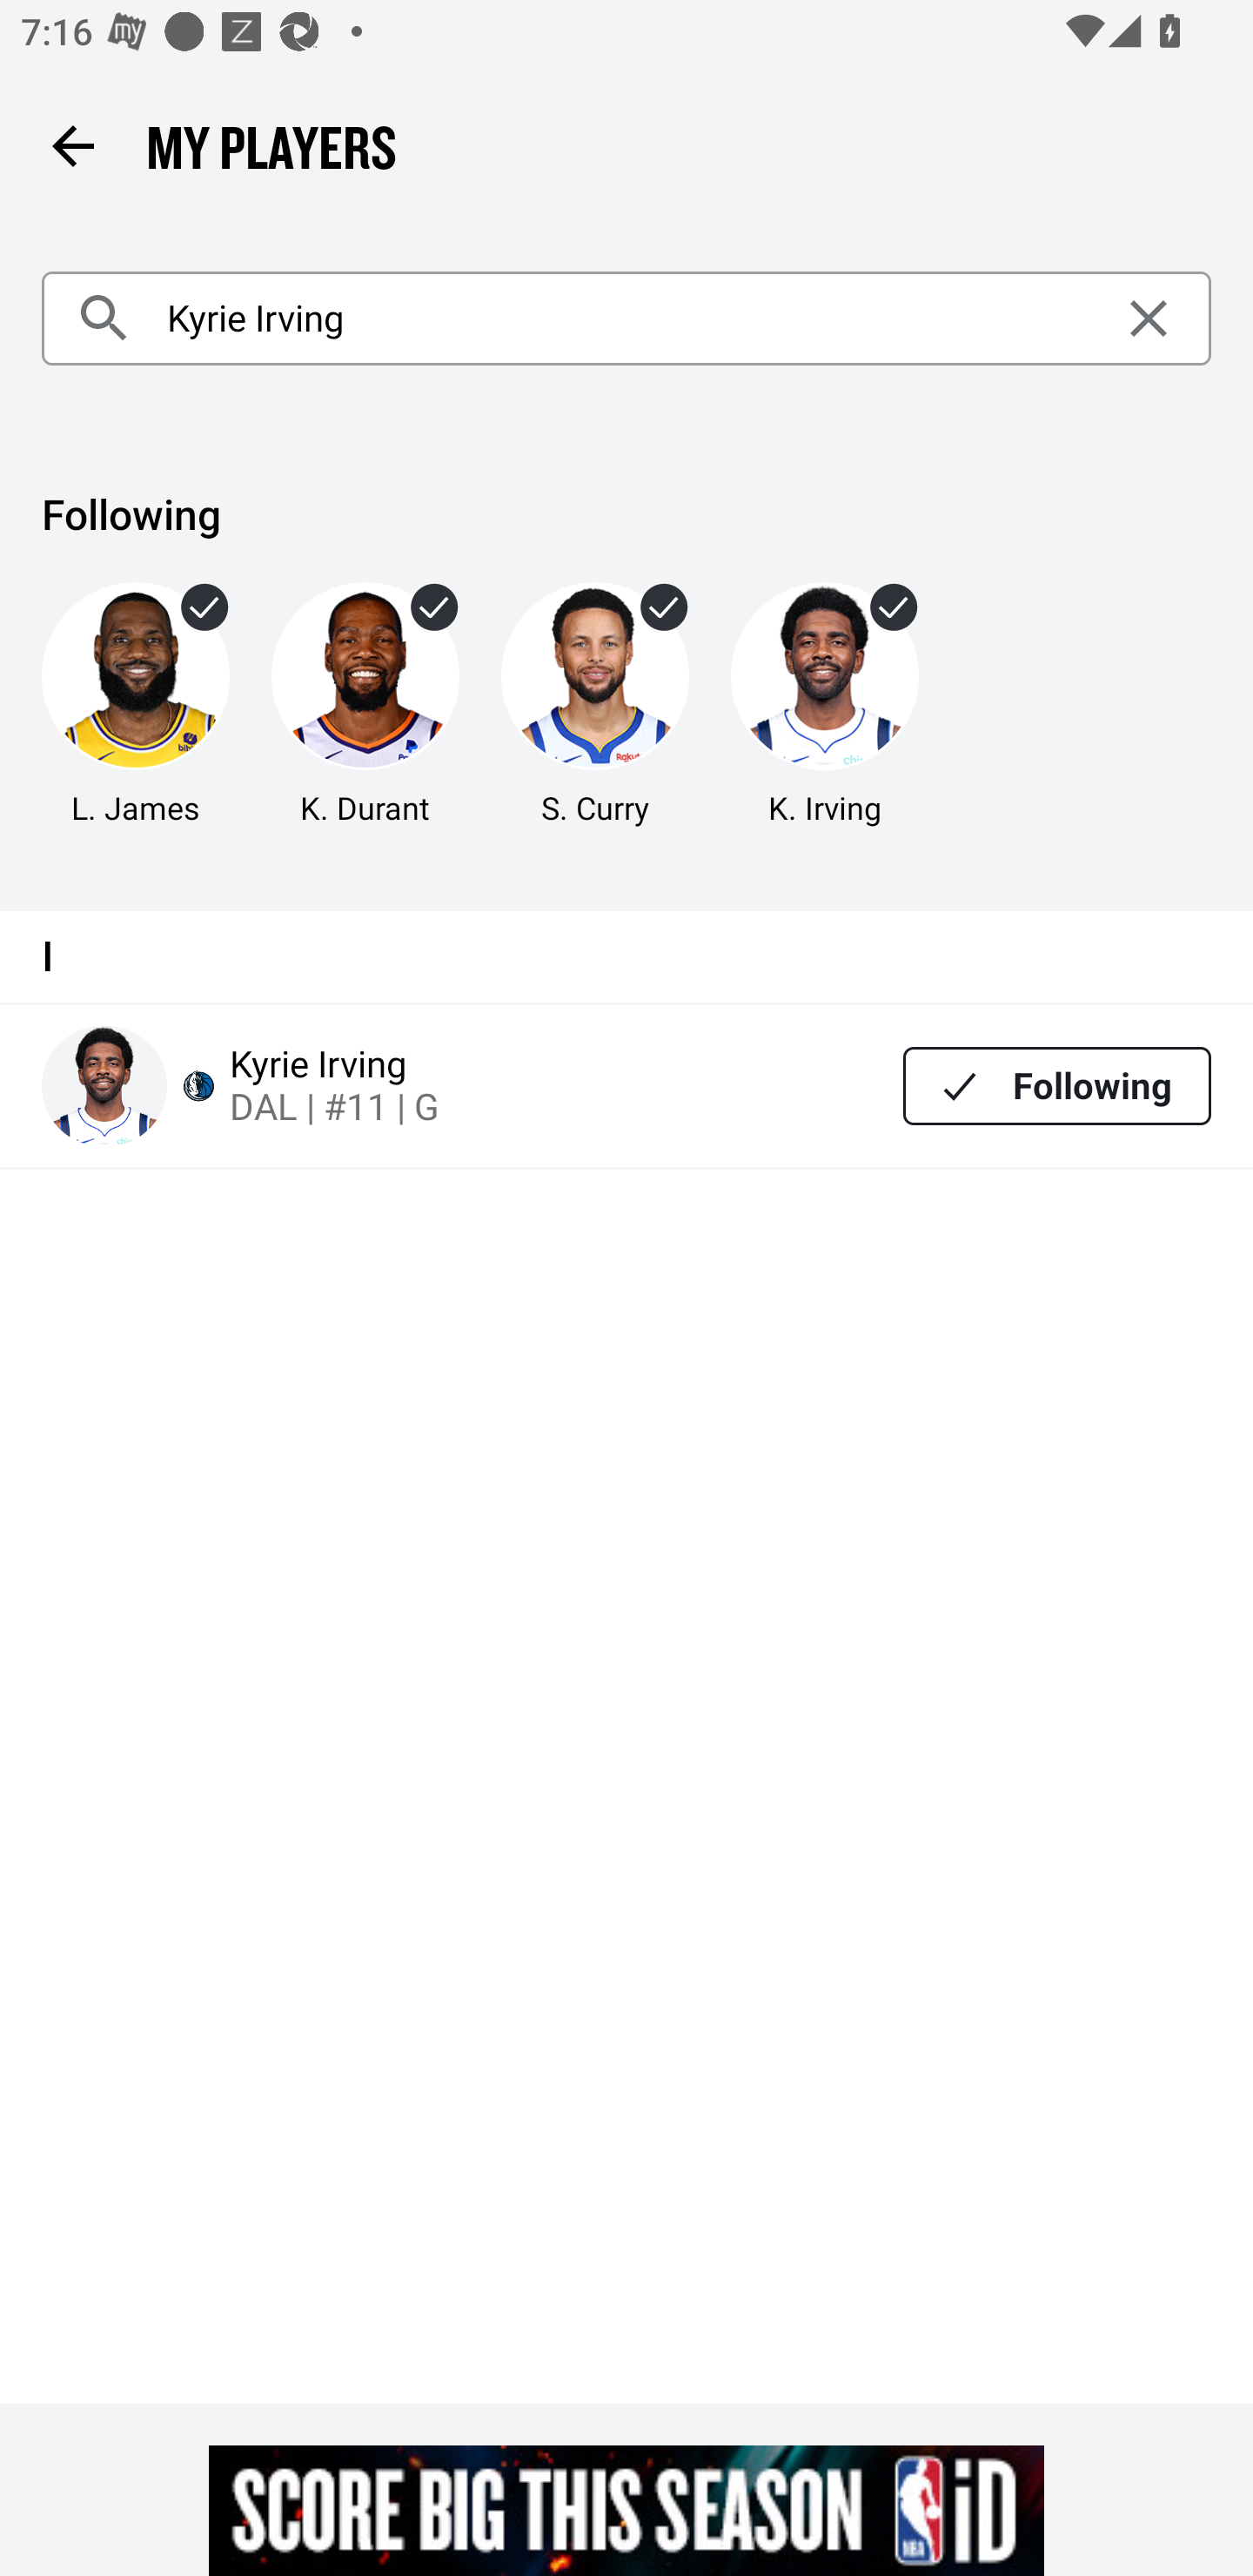  I want to click on Kyrie Irving, so click(626, 319).